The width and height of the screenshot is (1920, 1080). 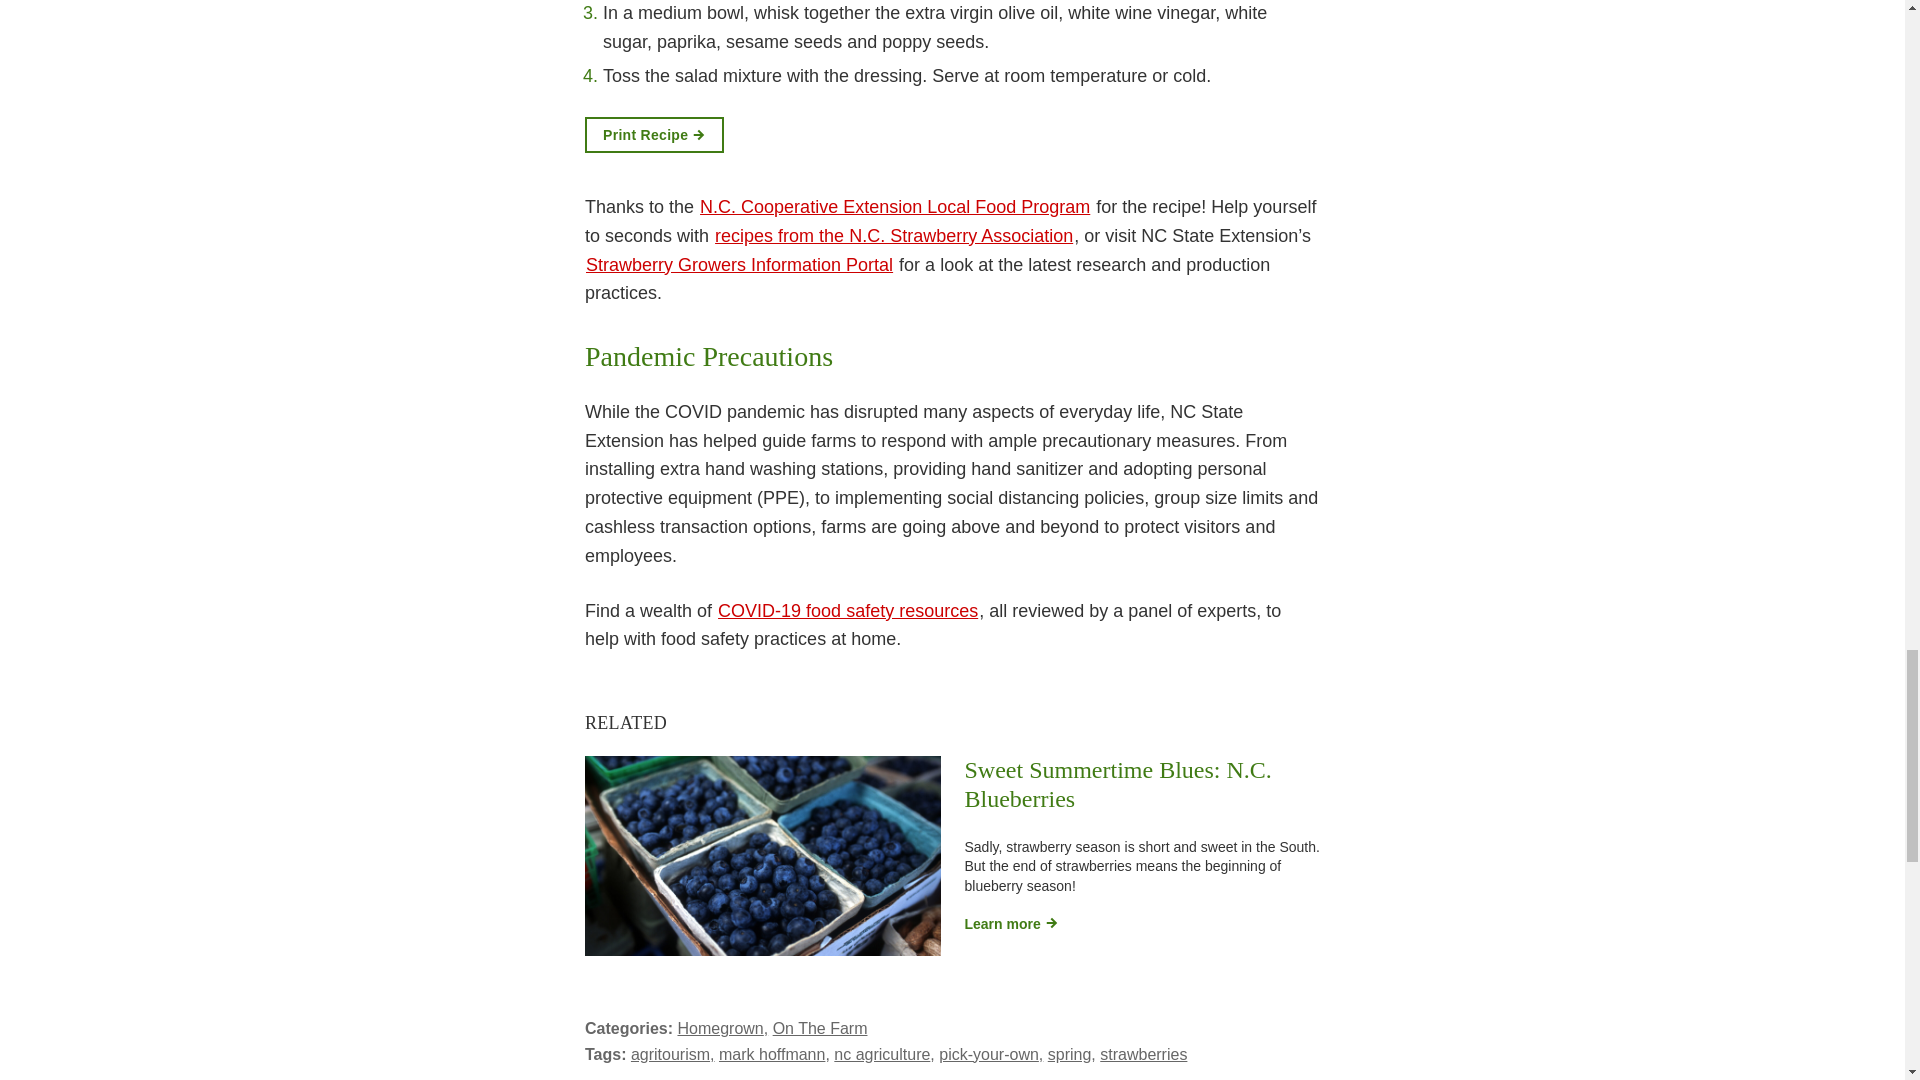 What do you see at coordinates (722, 1028) in the screenshot?
I see `Homegrown` at bounding box center [722, 1028].